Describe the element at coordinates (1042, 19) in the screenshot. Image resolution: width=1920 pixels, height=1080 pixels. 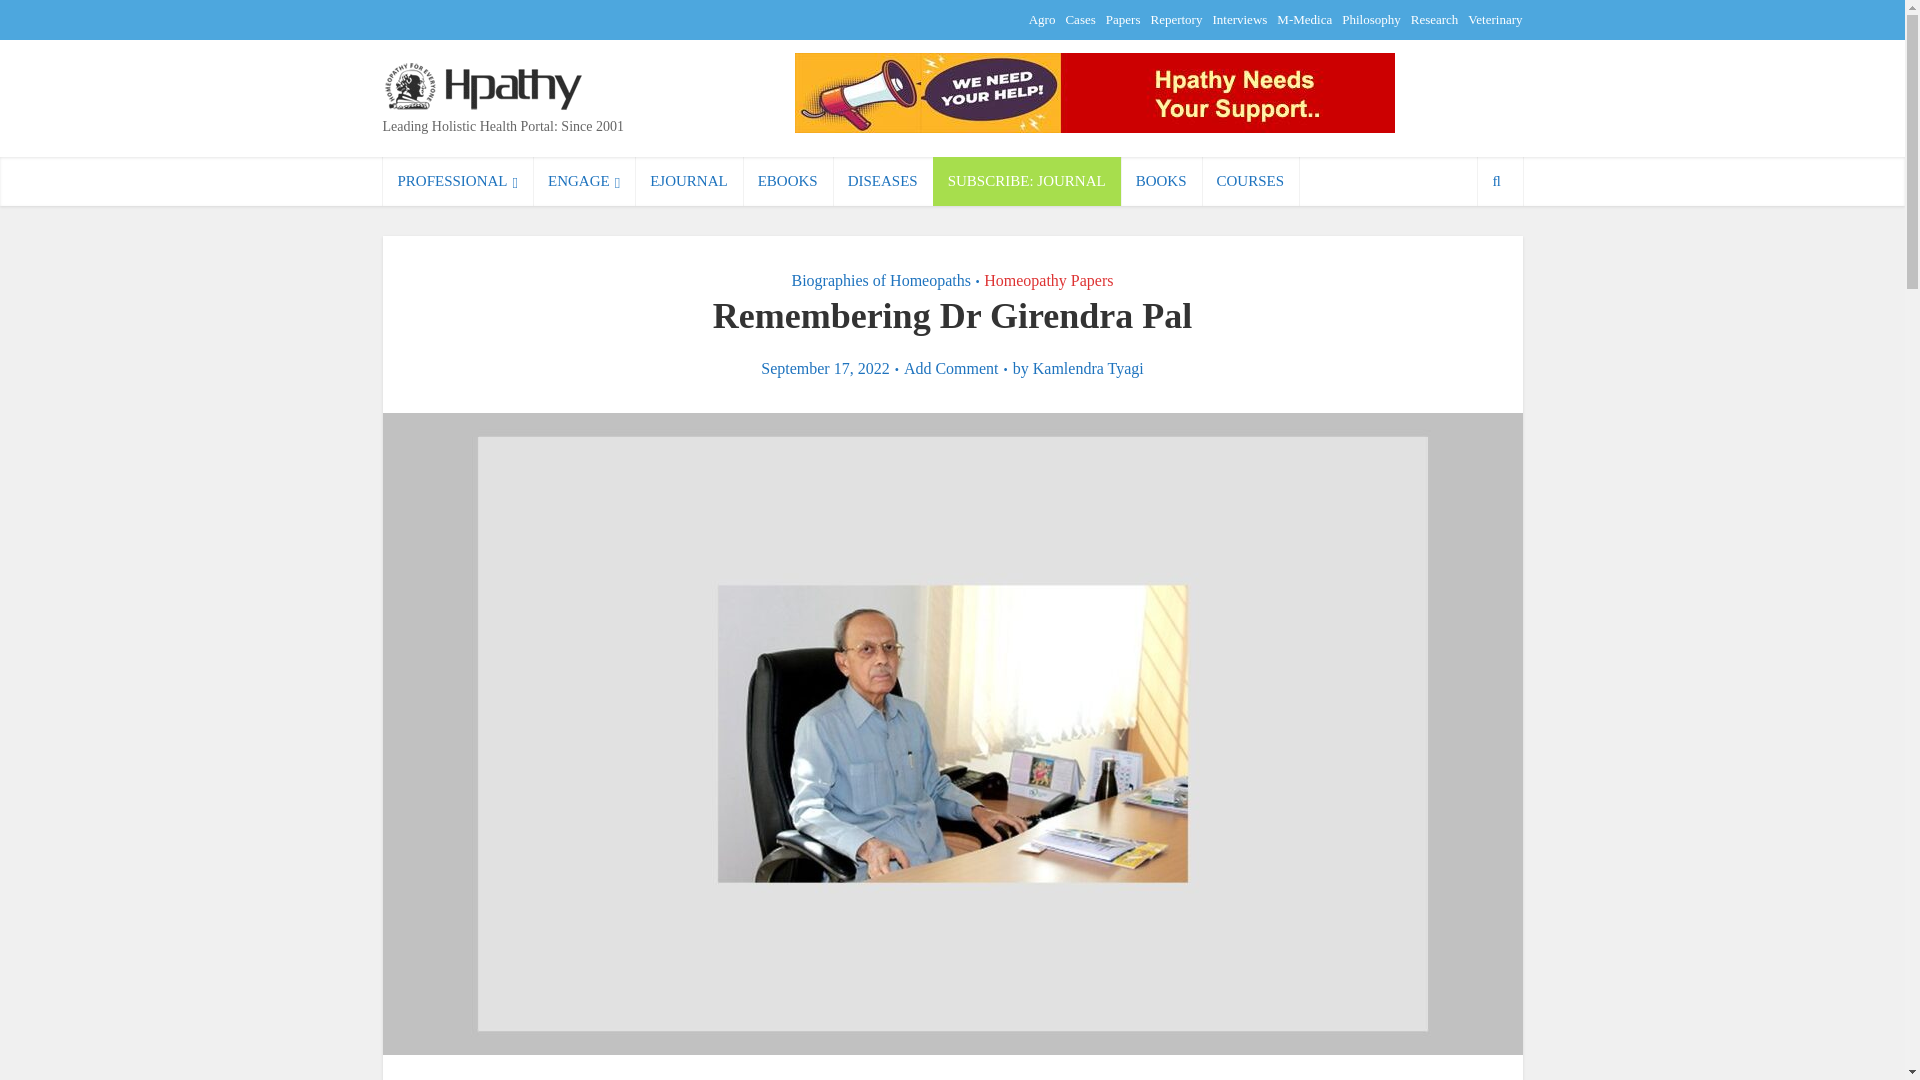
I see `Agro` at that location.